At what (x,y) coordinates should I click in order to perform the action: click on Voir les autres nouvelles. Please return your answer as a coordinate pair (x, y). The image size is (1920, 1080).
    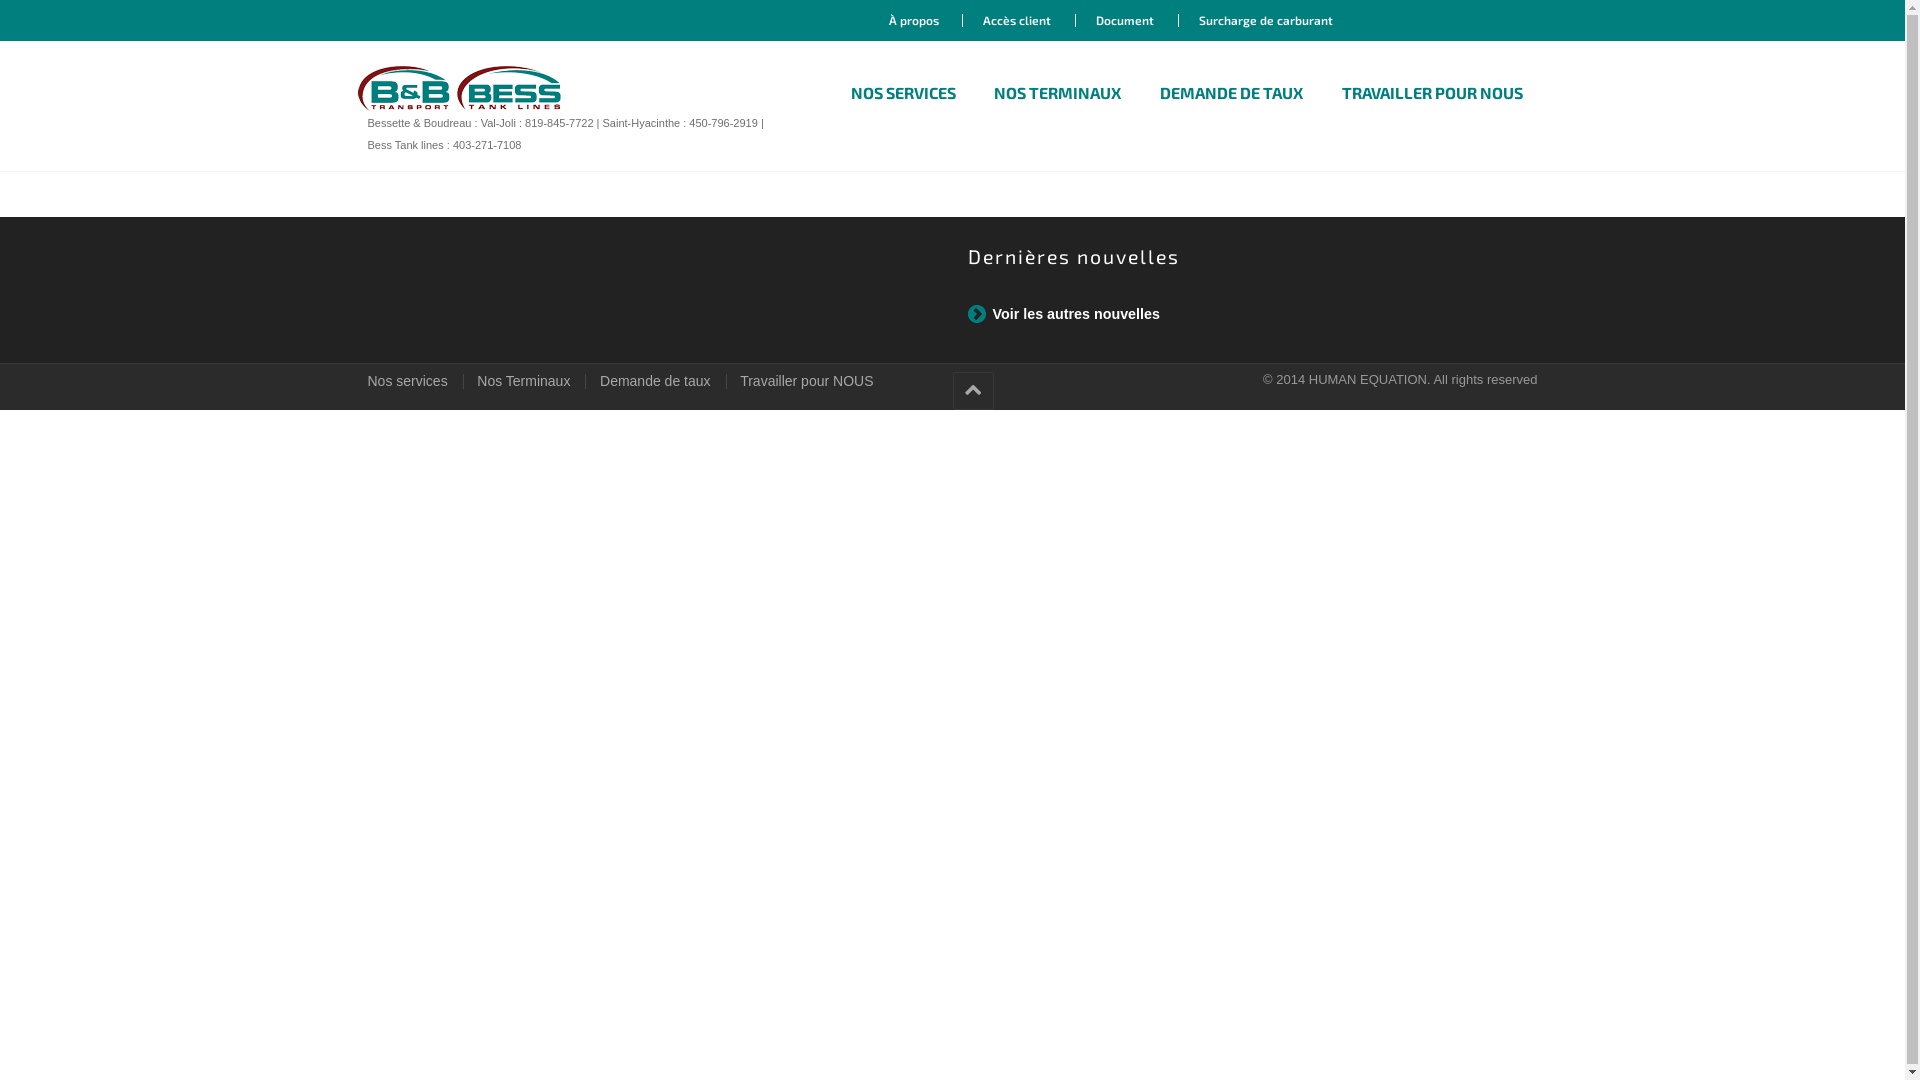
    Looking at the image, I should click on (1064, 314).